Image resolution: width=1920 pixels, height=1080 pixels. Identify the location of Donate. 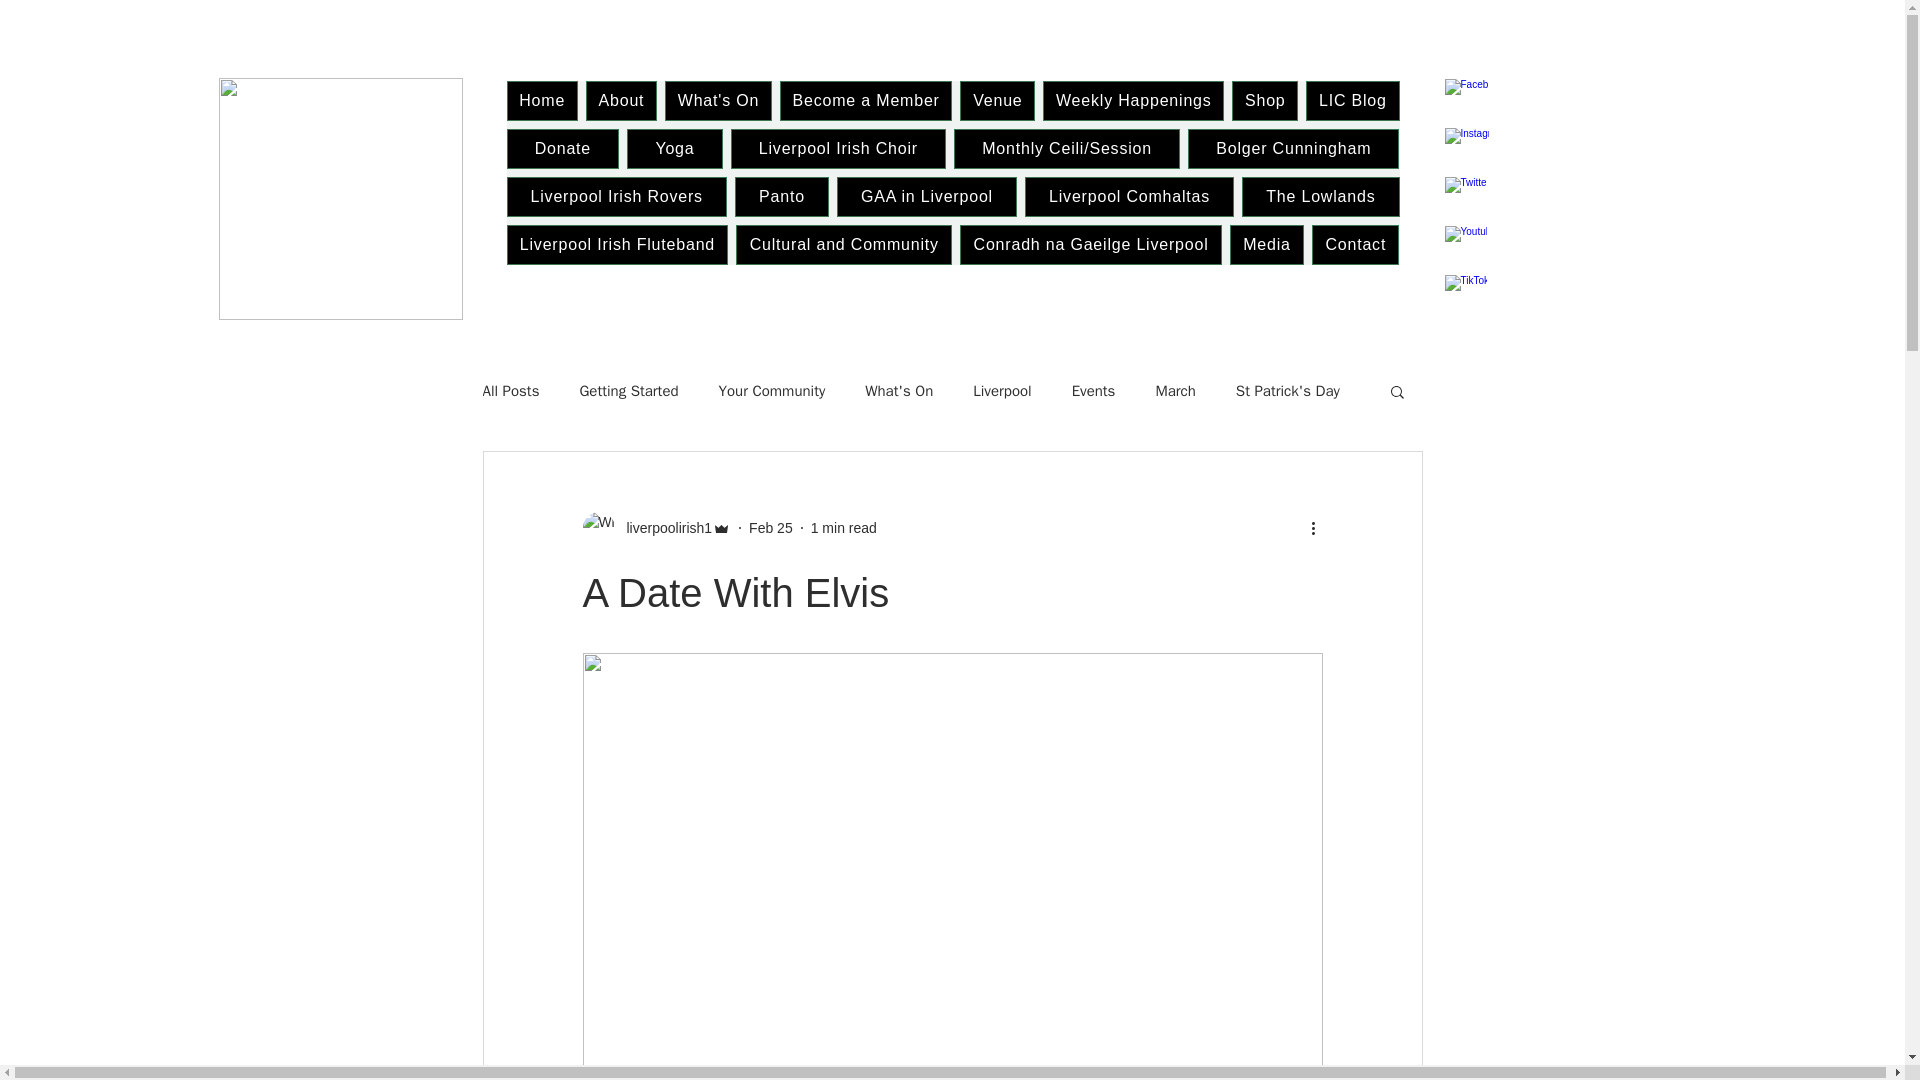
(562, 148).